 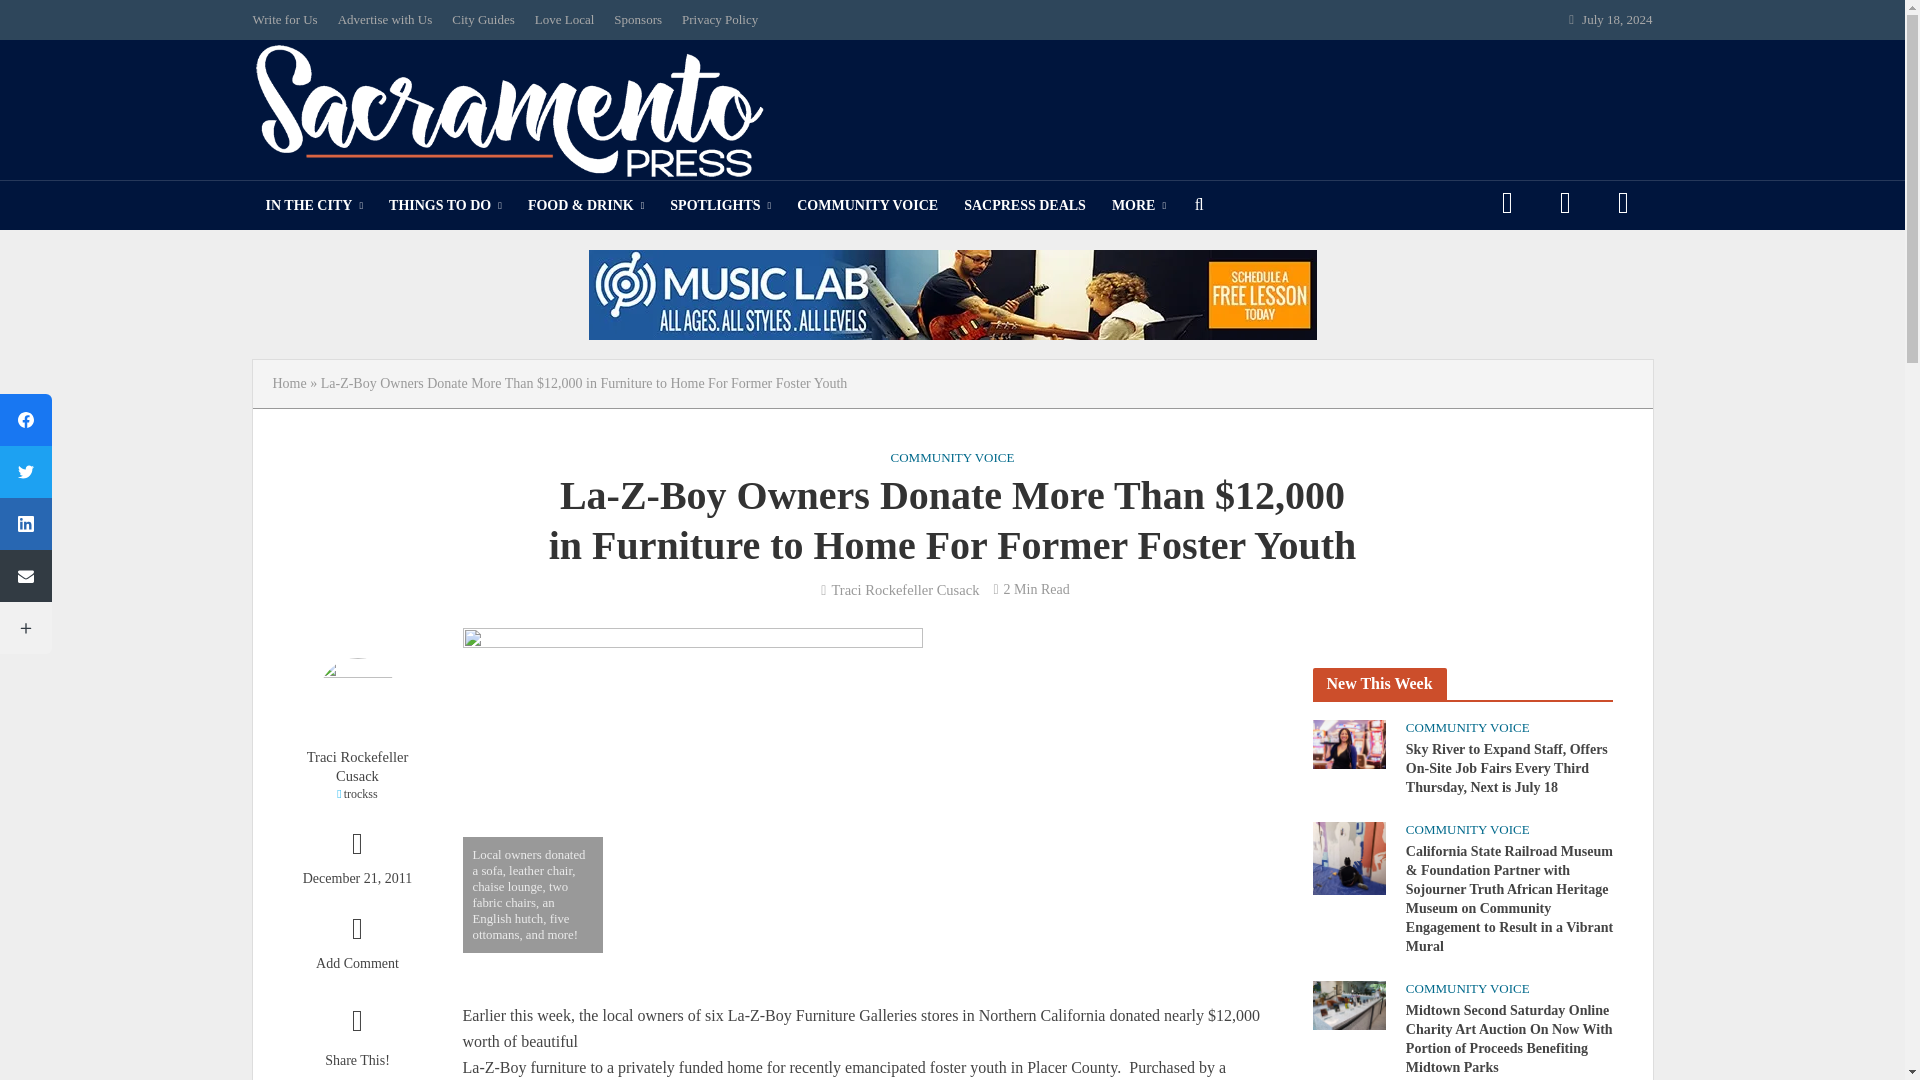 I want to click on City Guides, so click(x=482, y=20).